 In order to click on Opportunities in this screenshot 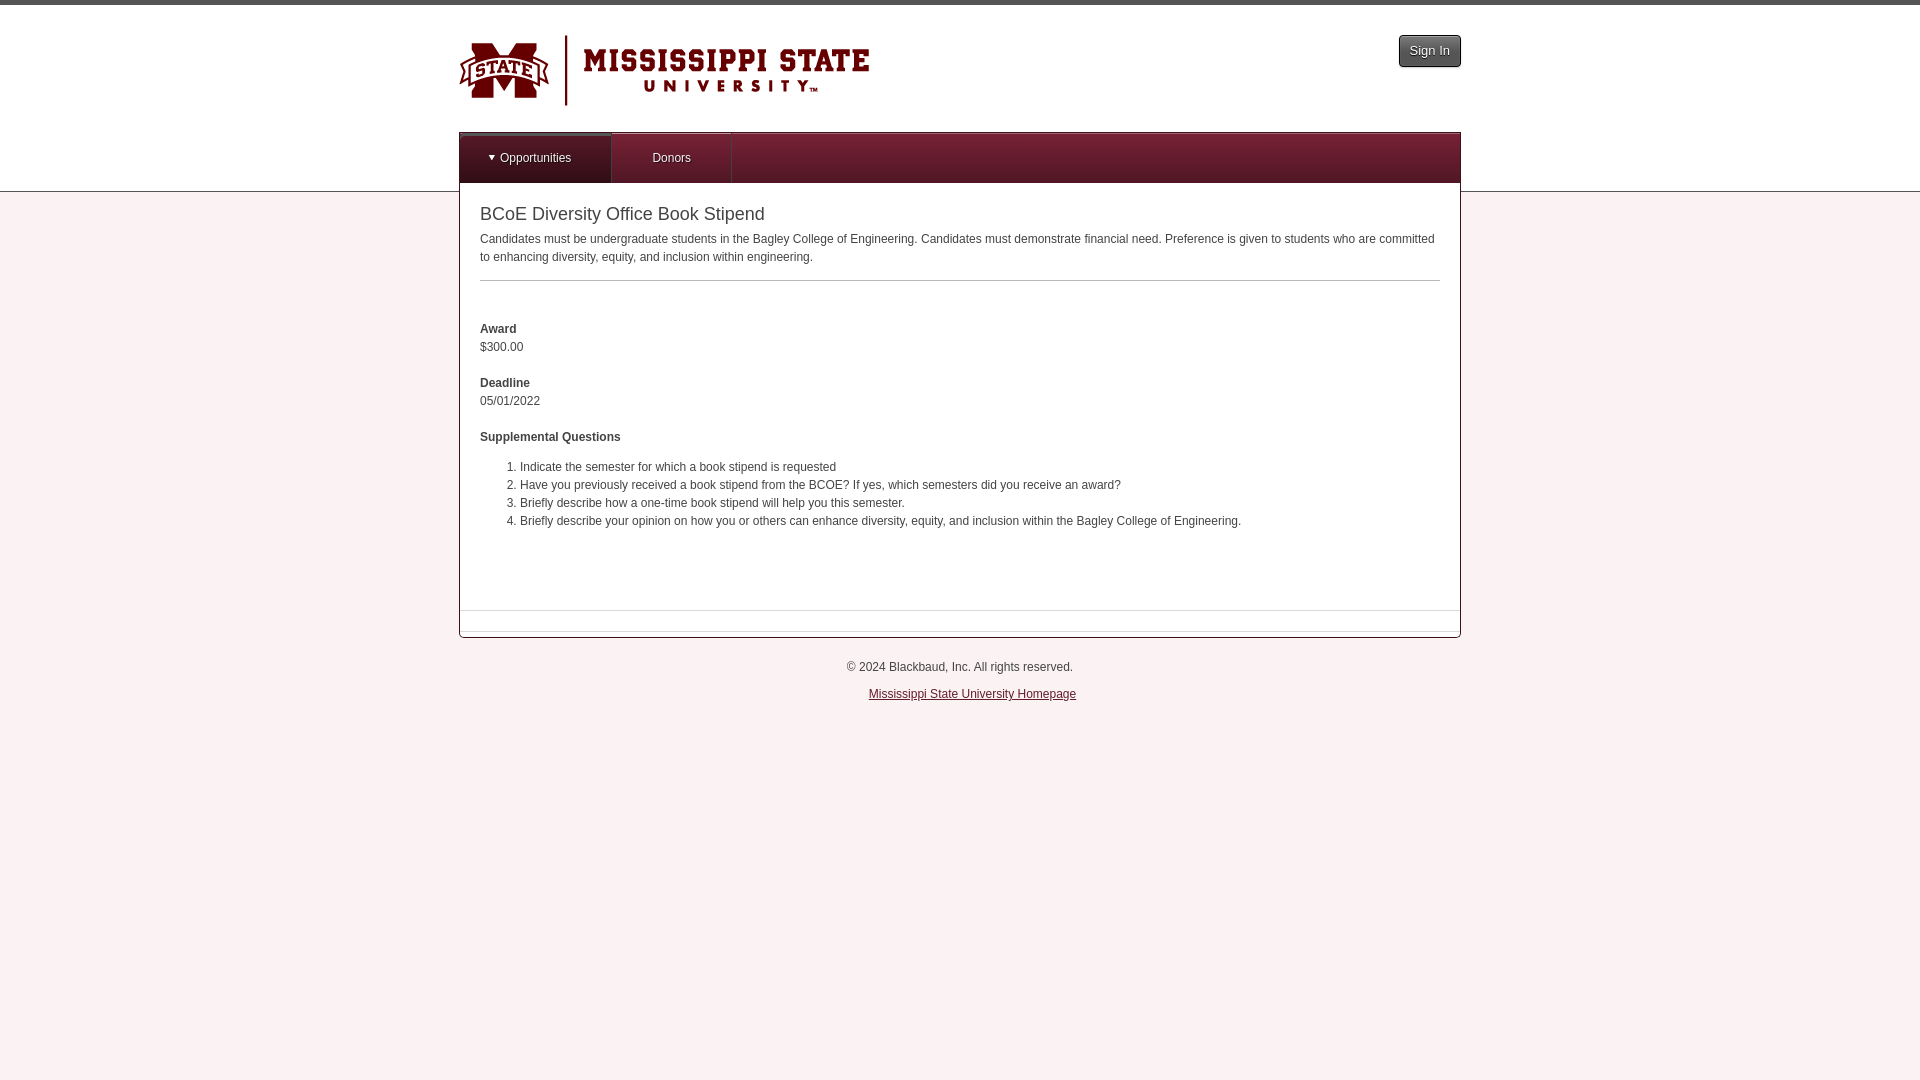, I will do `click(535, 157)`.